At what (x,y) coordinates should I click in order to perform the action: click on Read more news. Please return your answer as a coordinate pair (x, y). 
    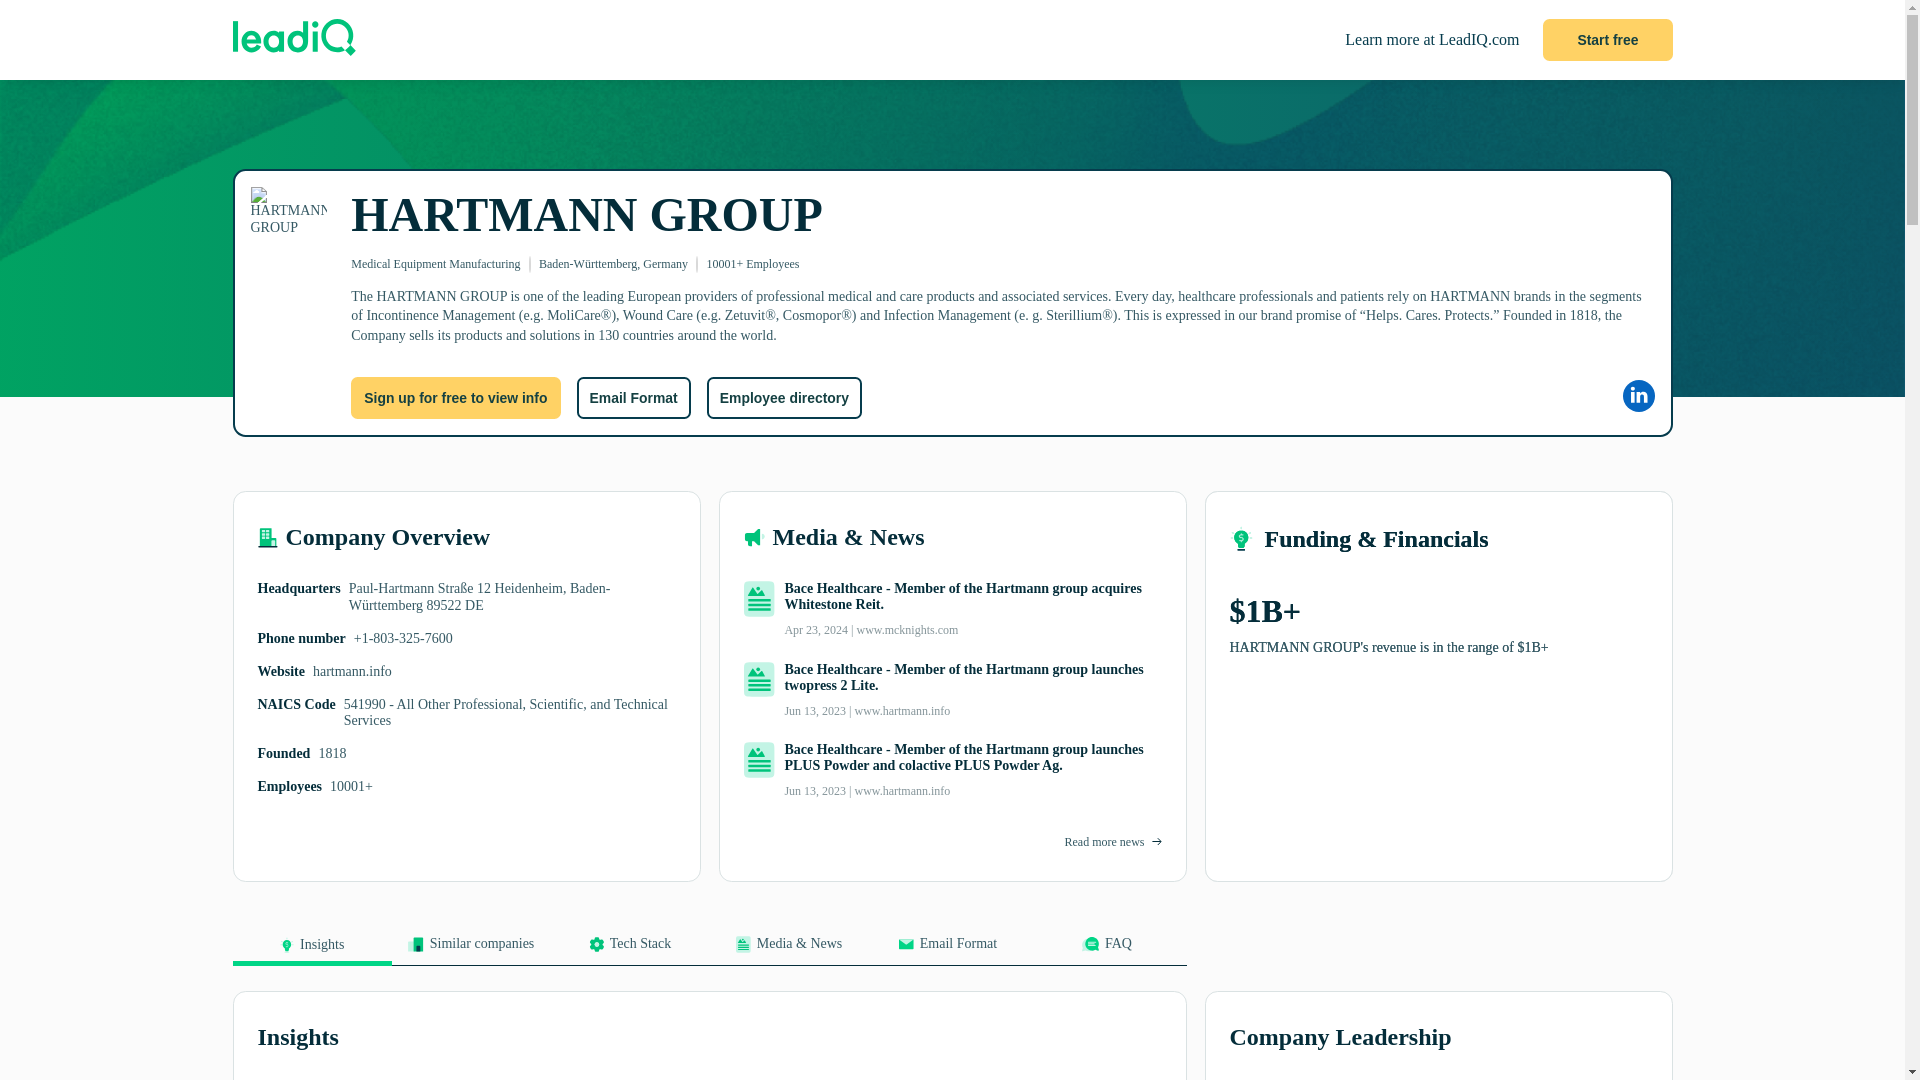
    Looking at the image, I should click on (1104, 841).